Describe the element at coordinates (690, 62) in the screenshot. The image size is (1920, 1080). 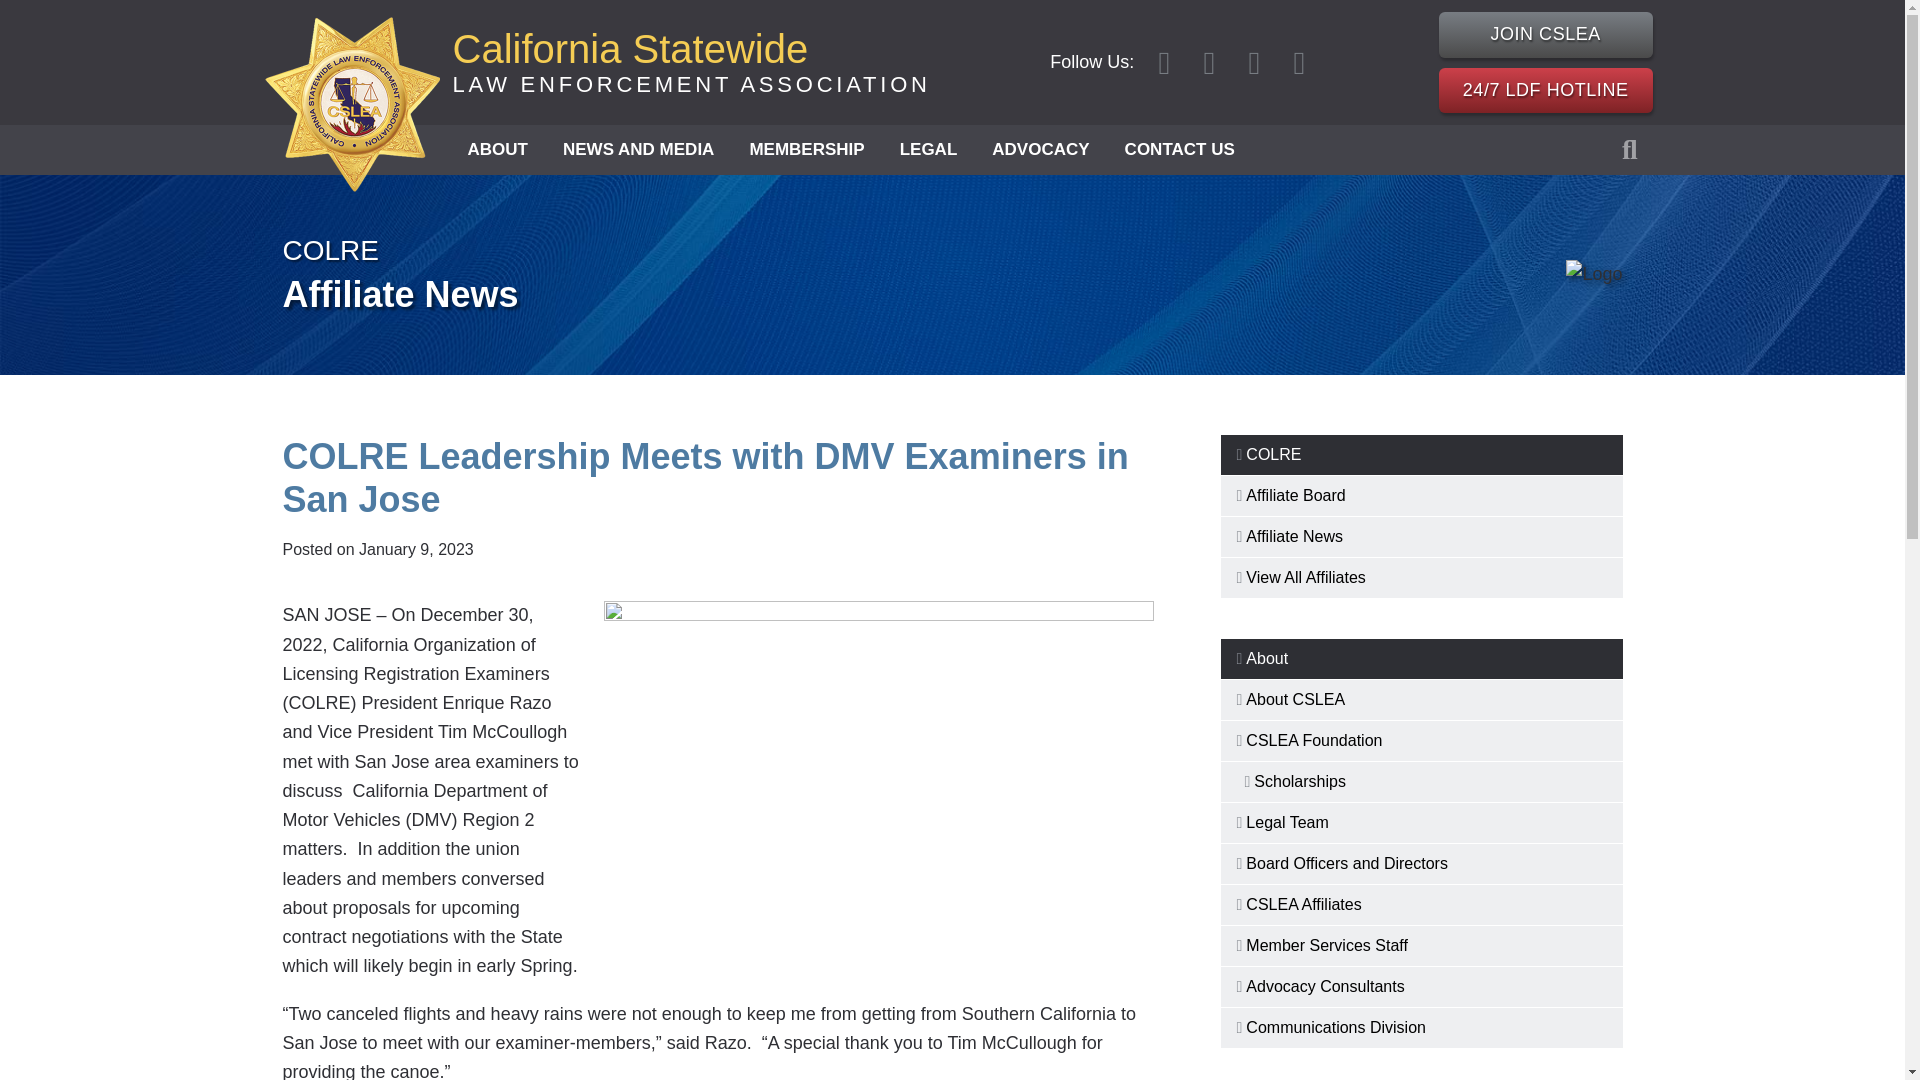
I see `JOIN CSLEA` at that location.